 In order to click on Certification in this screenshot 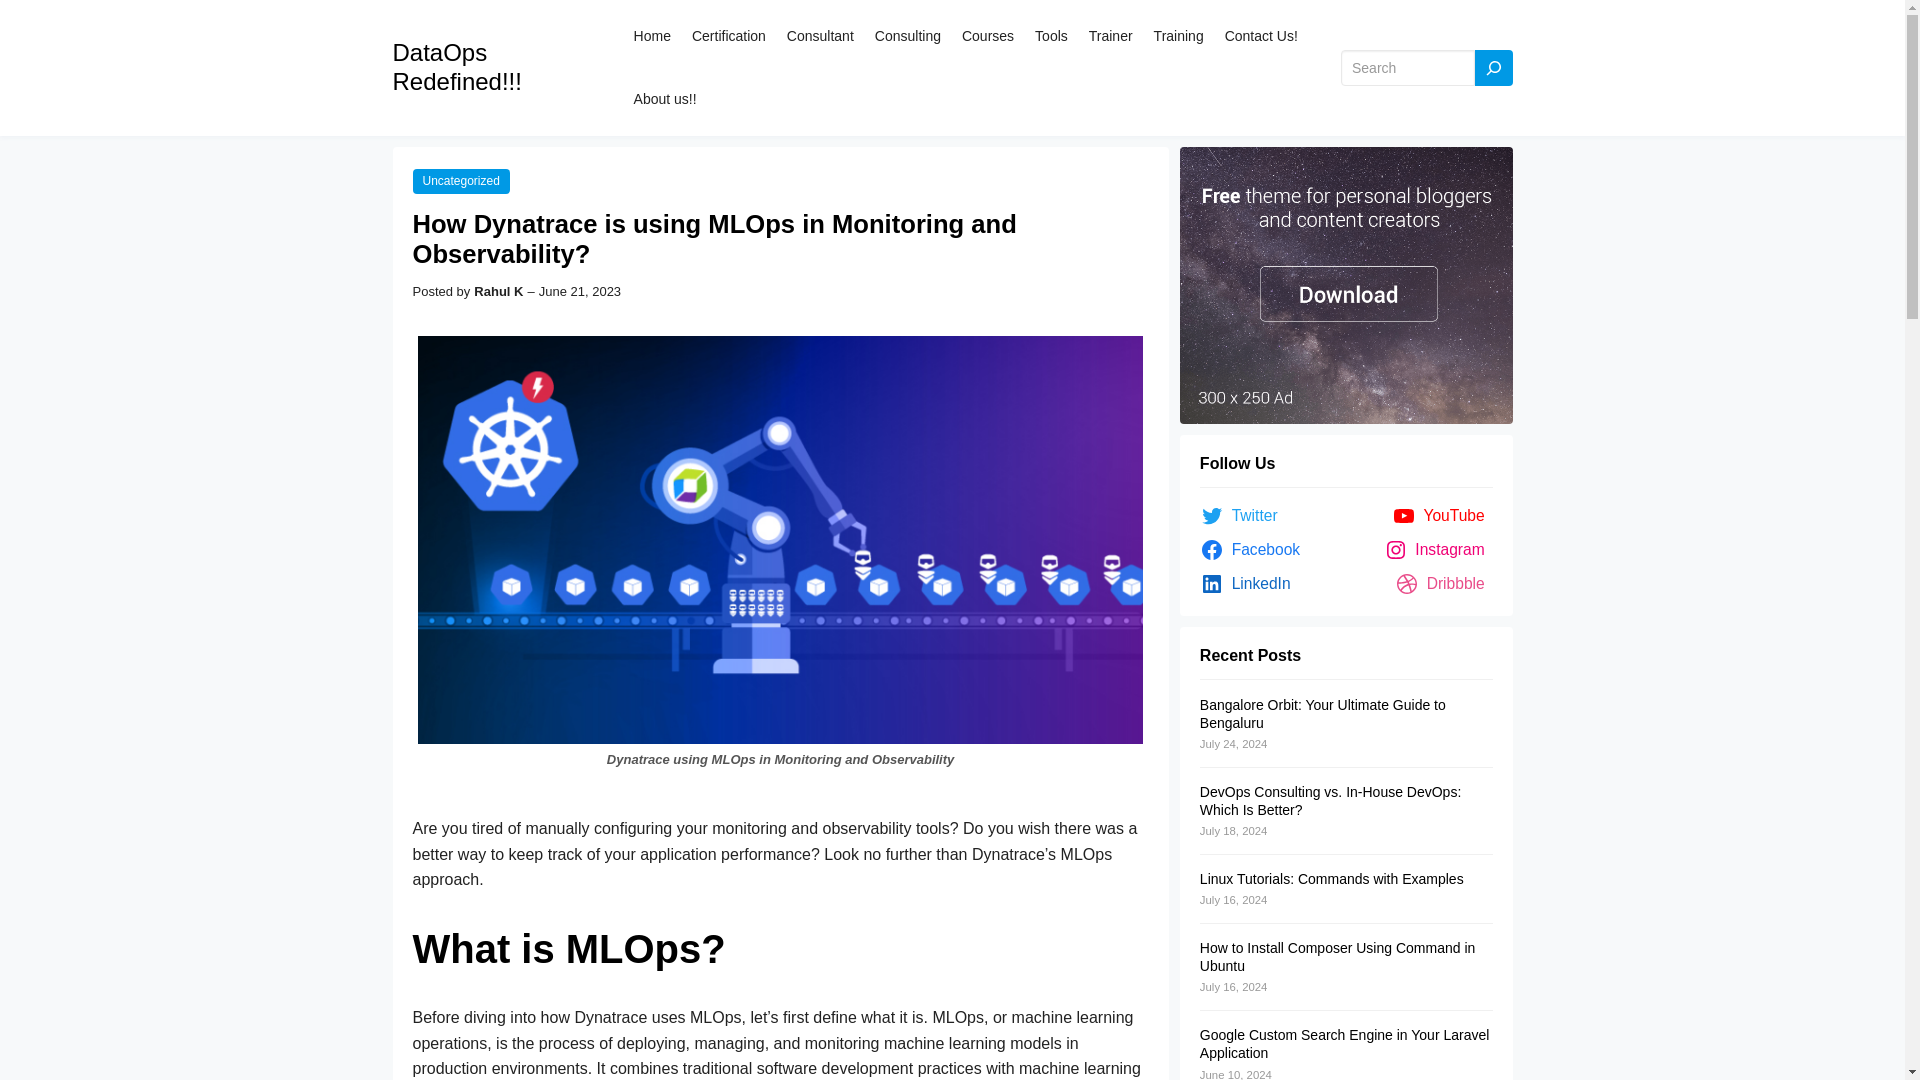, I will do `click(728, 36)`.